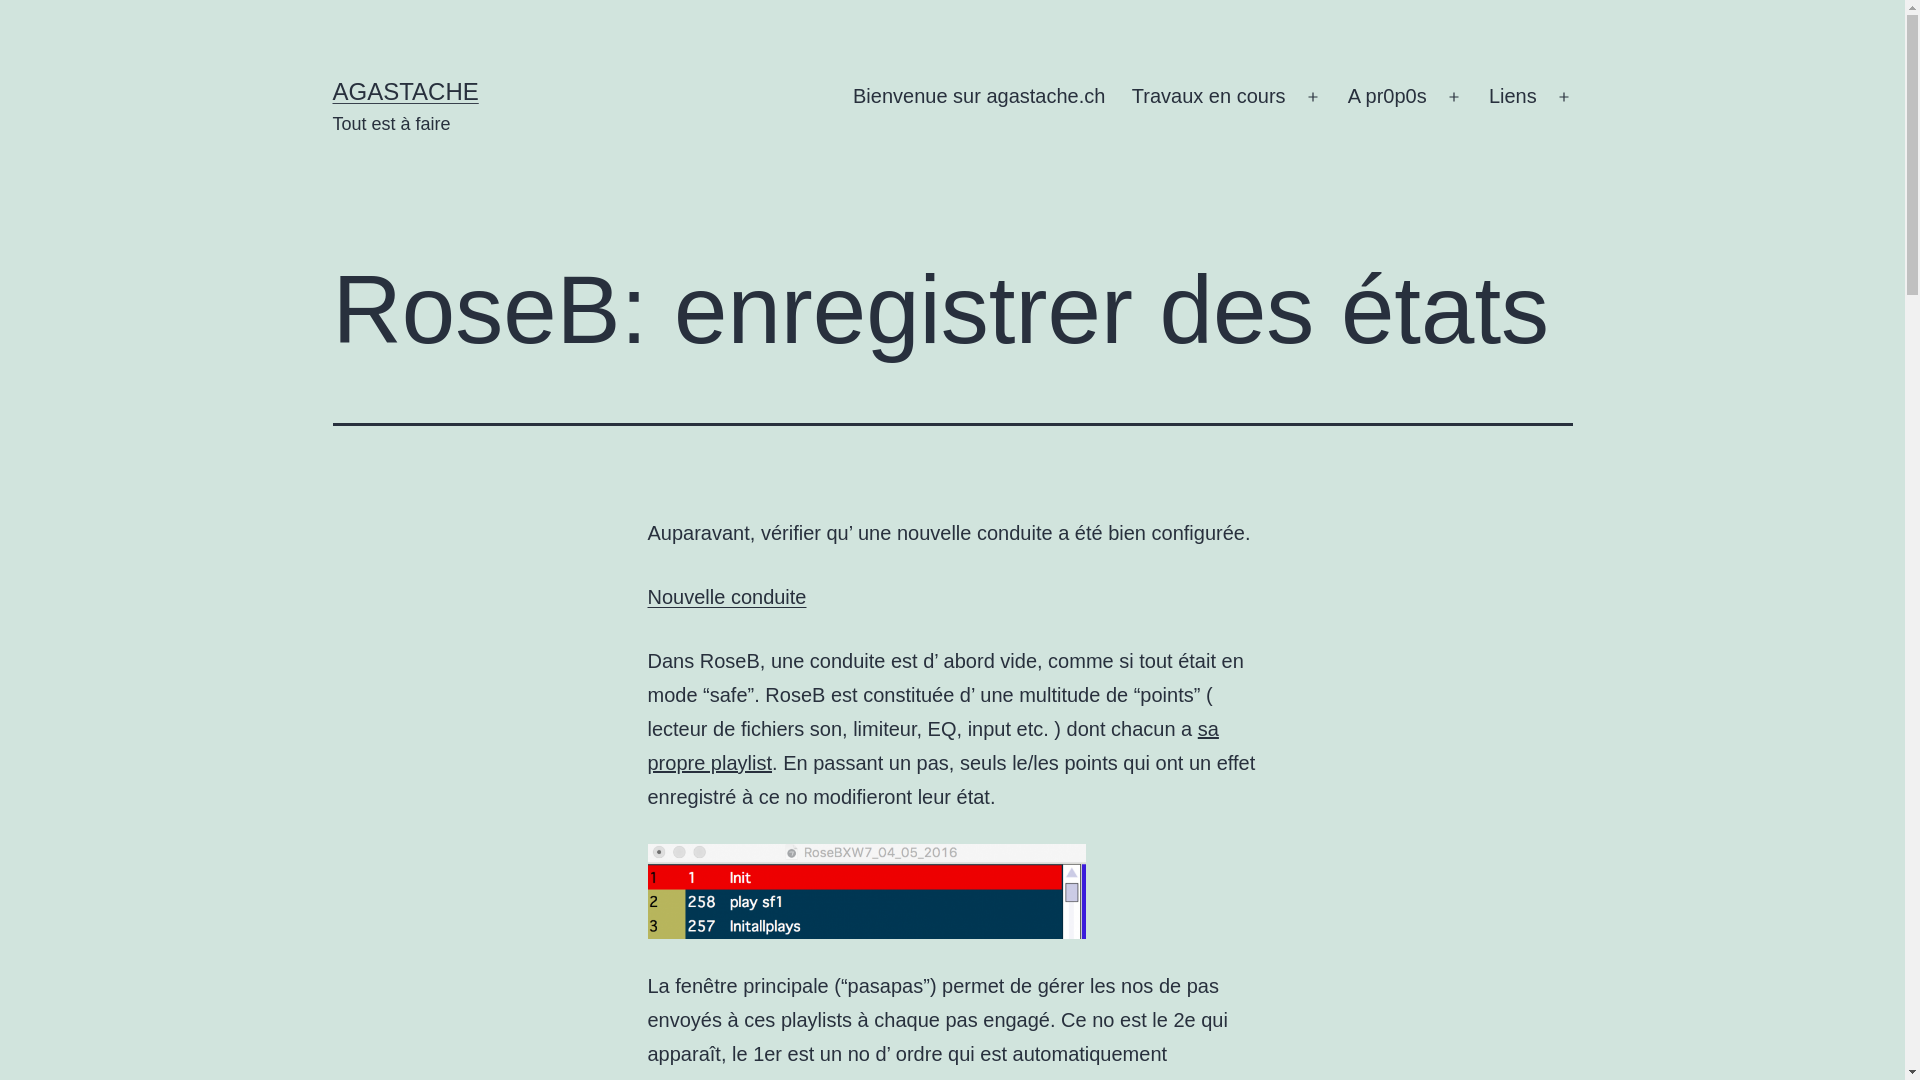  What do you see at coordinates (1313, 97) in the screenshot?
I see `Ouvrir le menu` at bounding box center [1313, 97].